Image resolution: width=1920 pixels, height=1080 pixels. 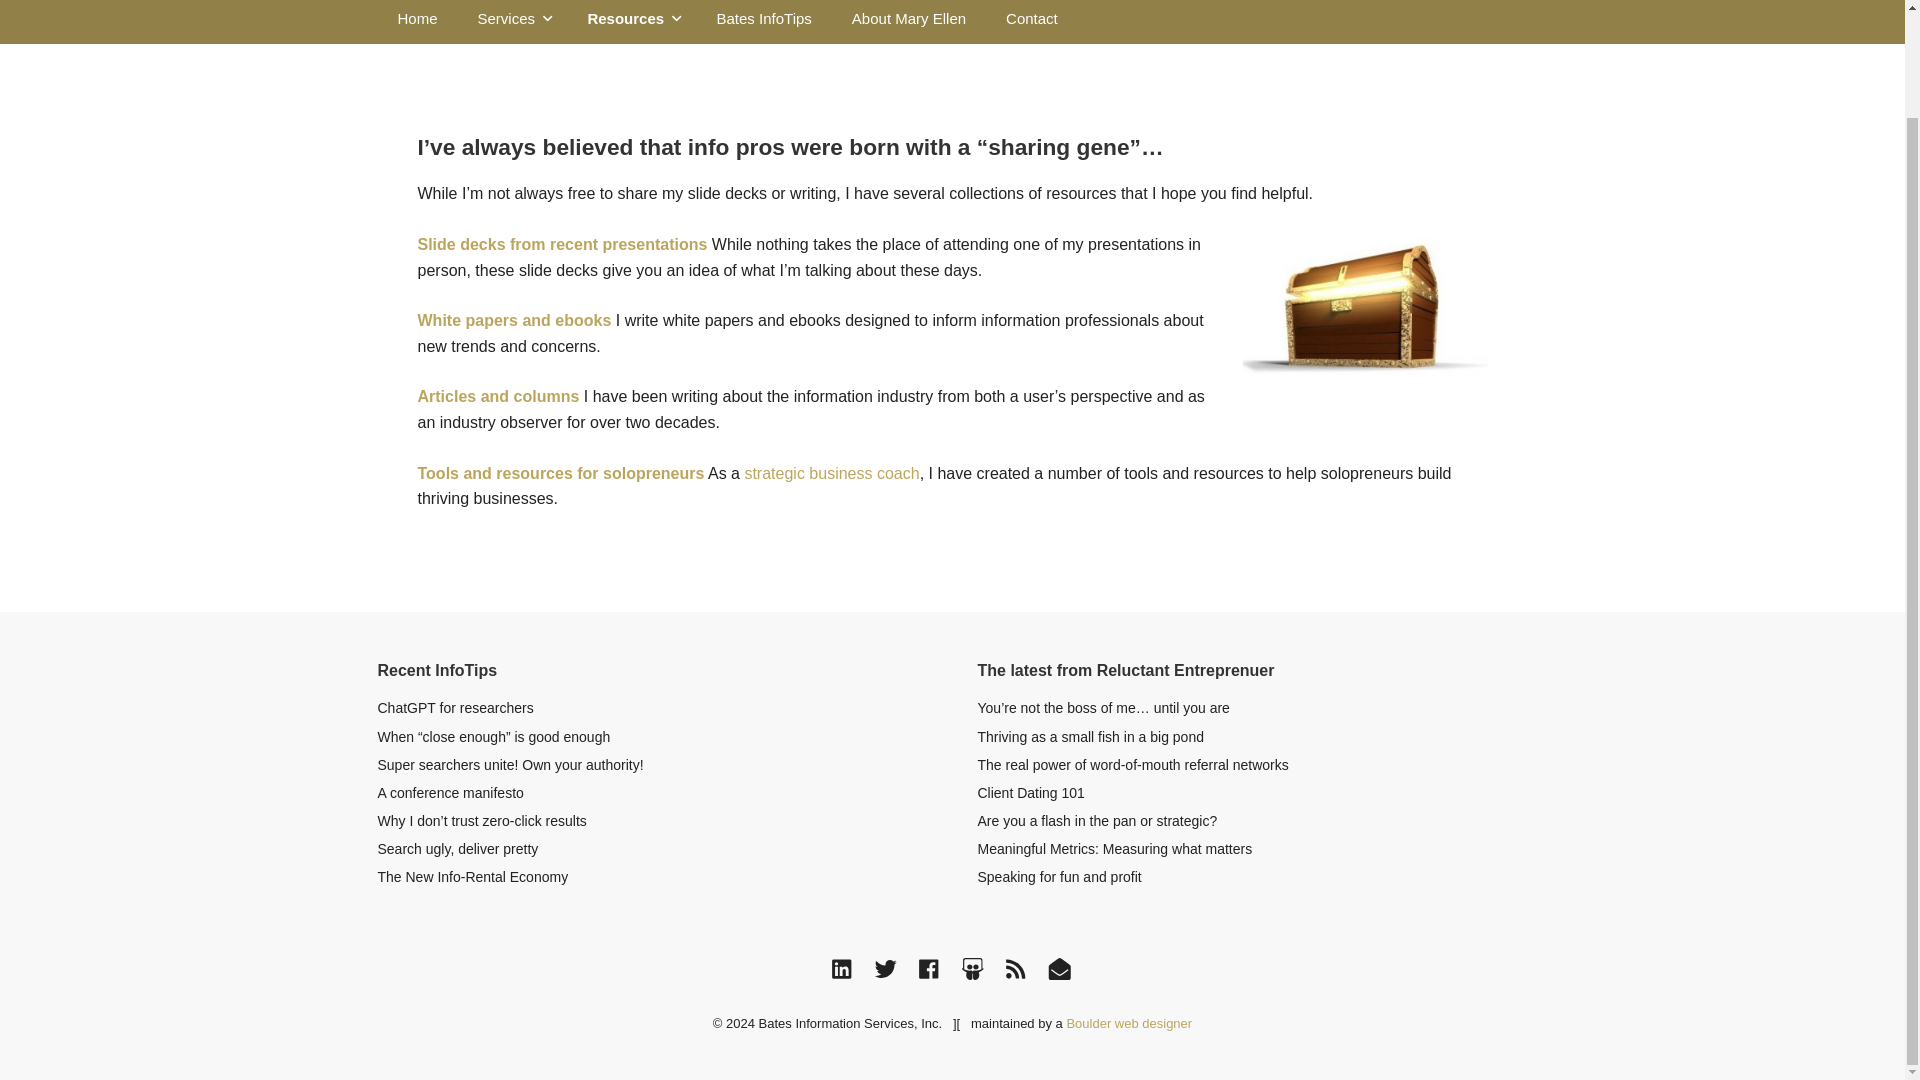 I want to click on Super searchers unite! Own your authority!, so click(x=510, y=765).